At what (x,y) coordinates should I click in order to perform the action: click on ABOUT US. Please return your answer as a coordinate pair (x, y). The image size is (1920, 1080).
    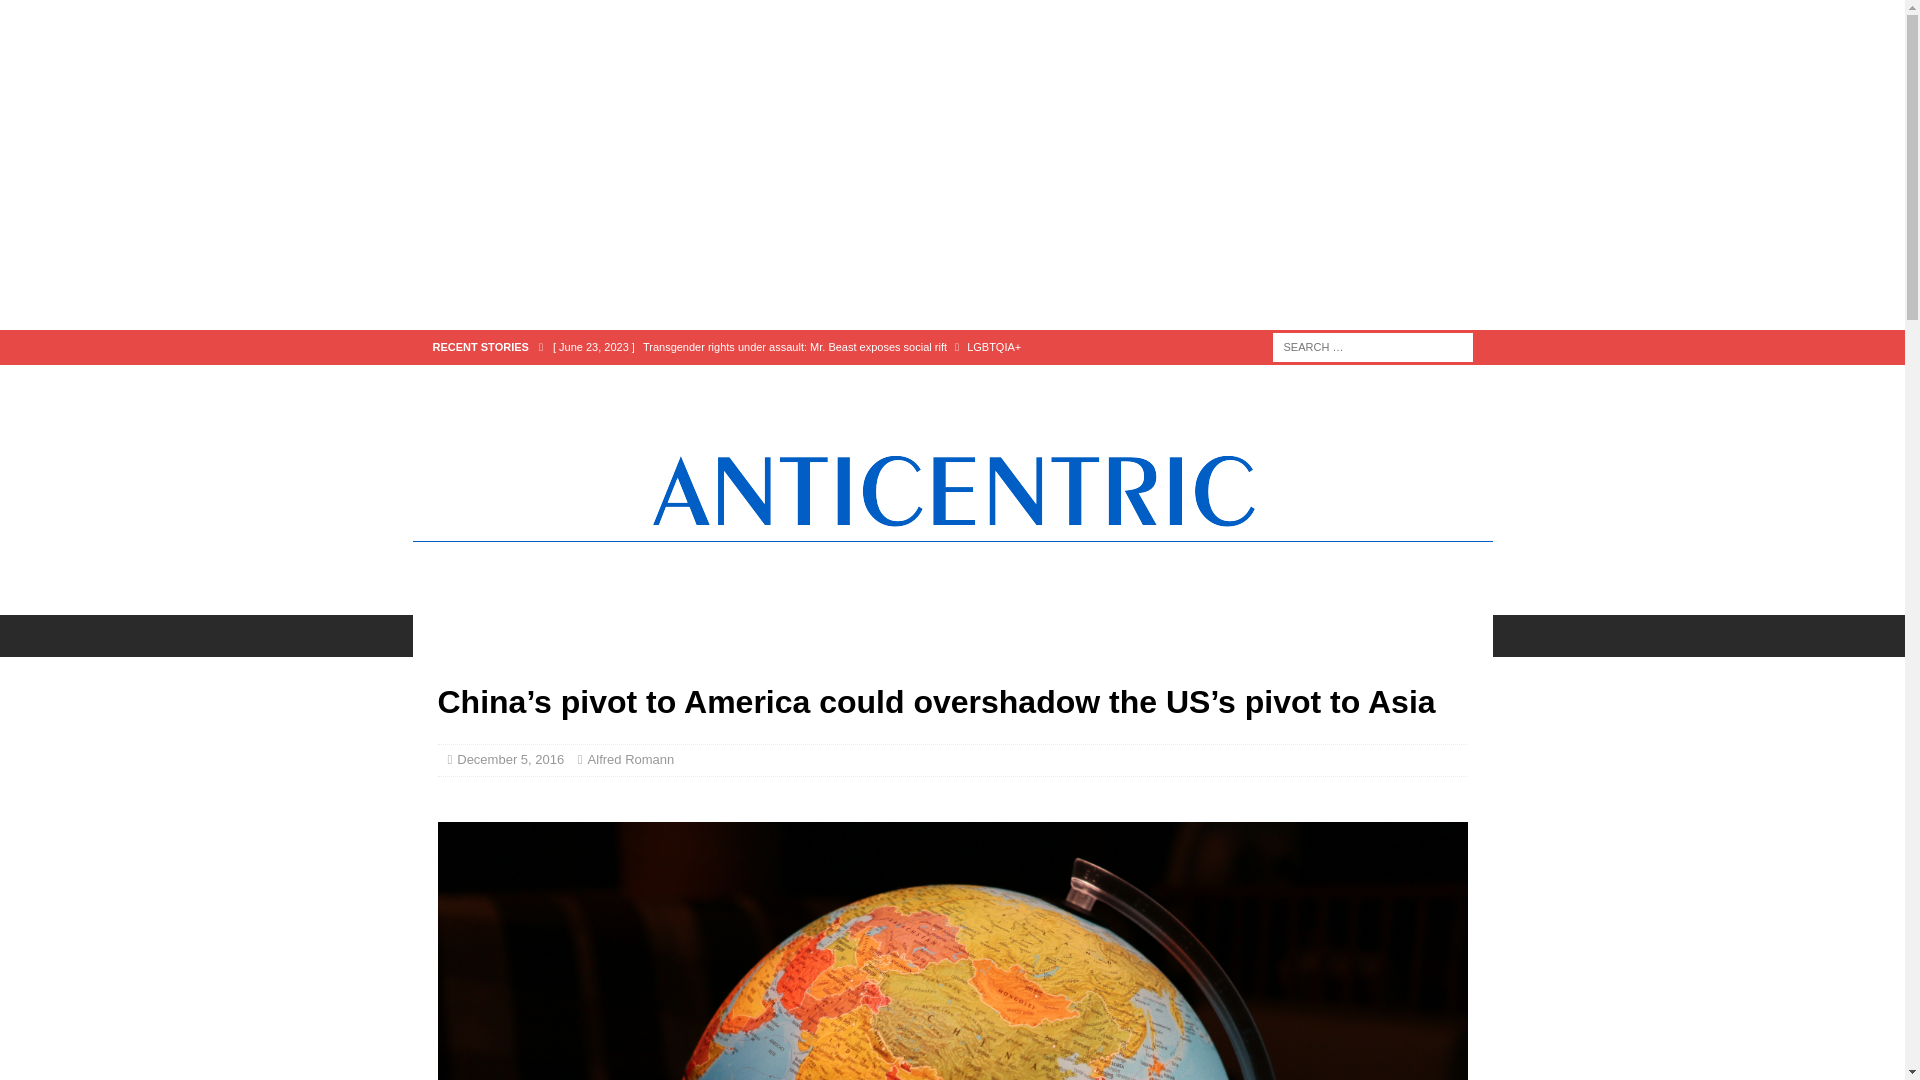
    Looking at the image, I should click on (1281, 635).